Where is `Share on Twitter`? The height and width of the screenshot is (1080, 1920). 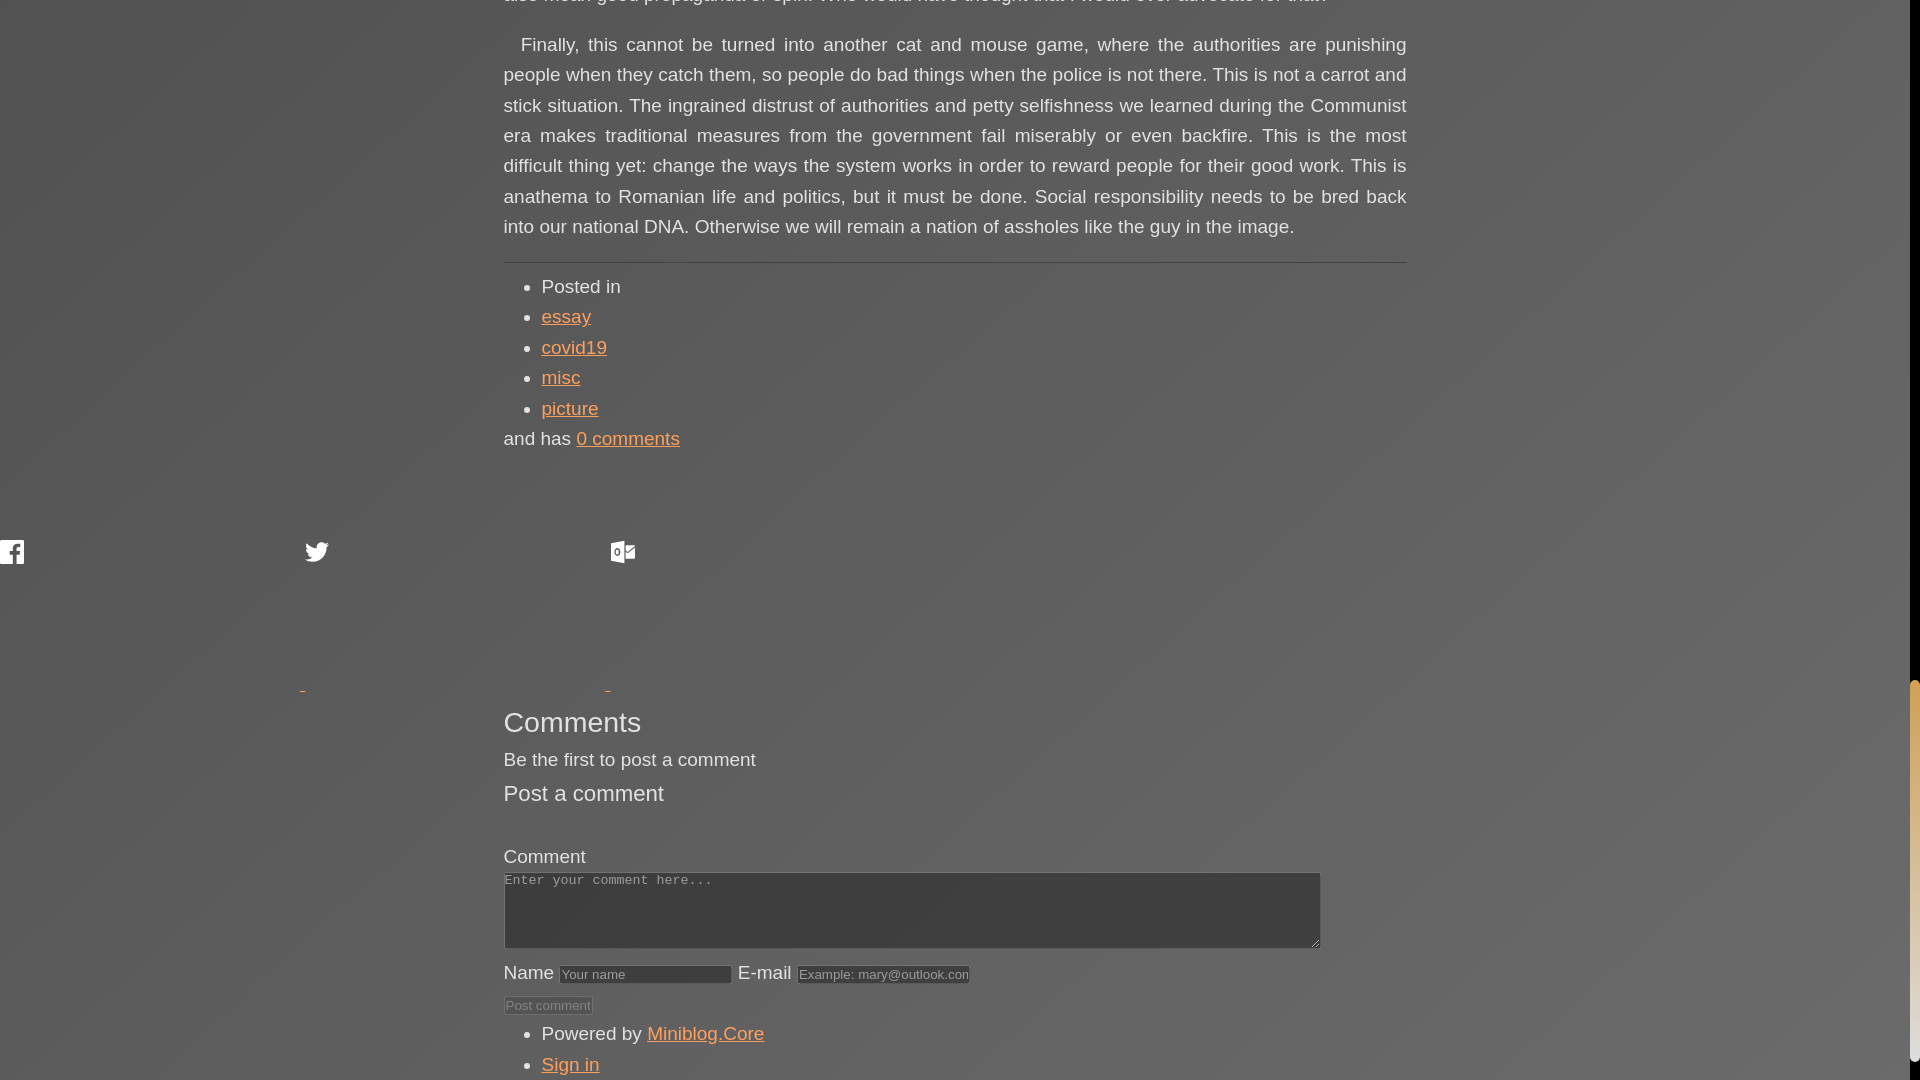
Share on Twitter is located at coordinates (454, 615).